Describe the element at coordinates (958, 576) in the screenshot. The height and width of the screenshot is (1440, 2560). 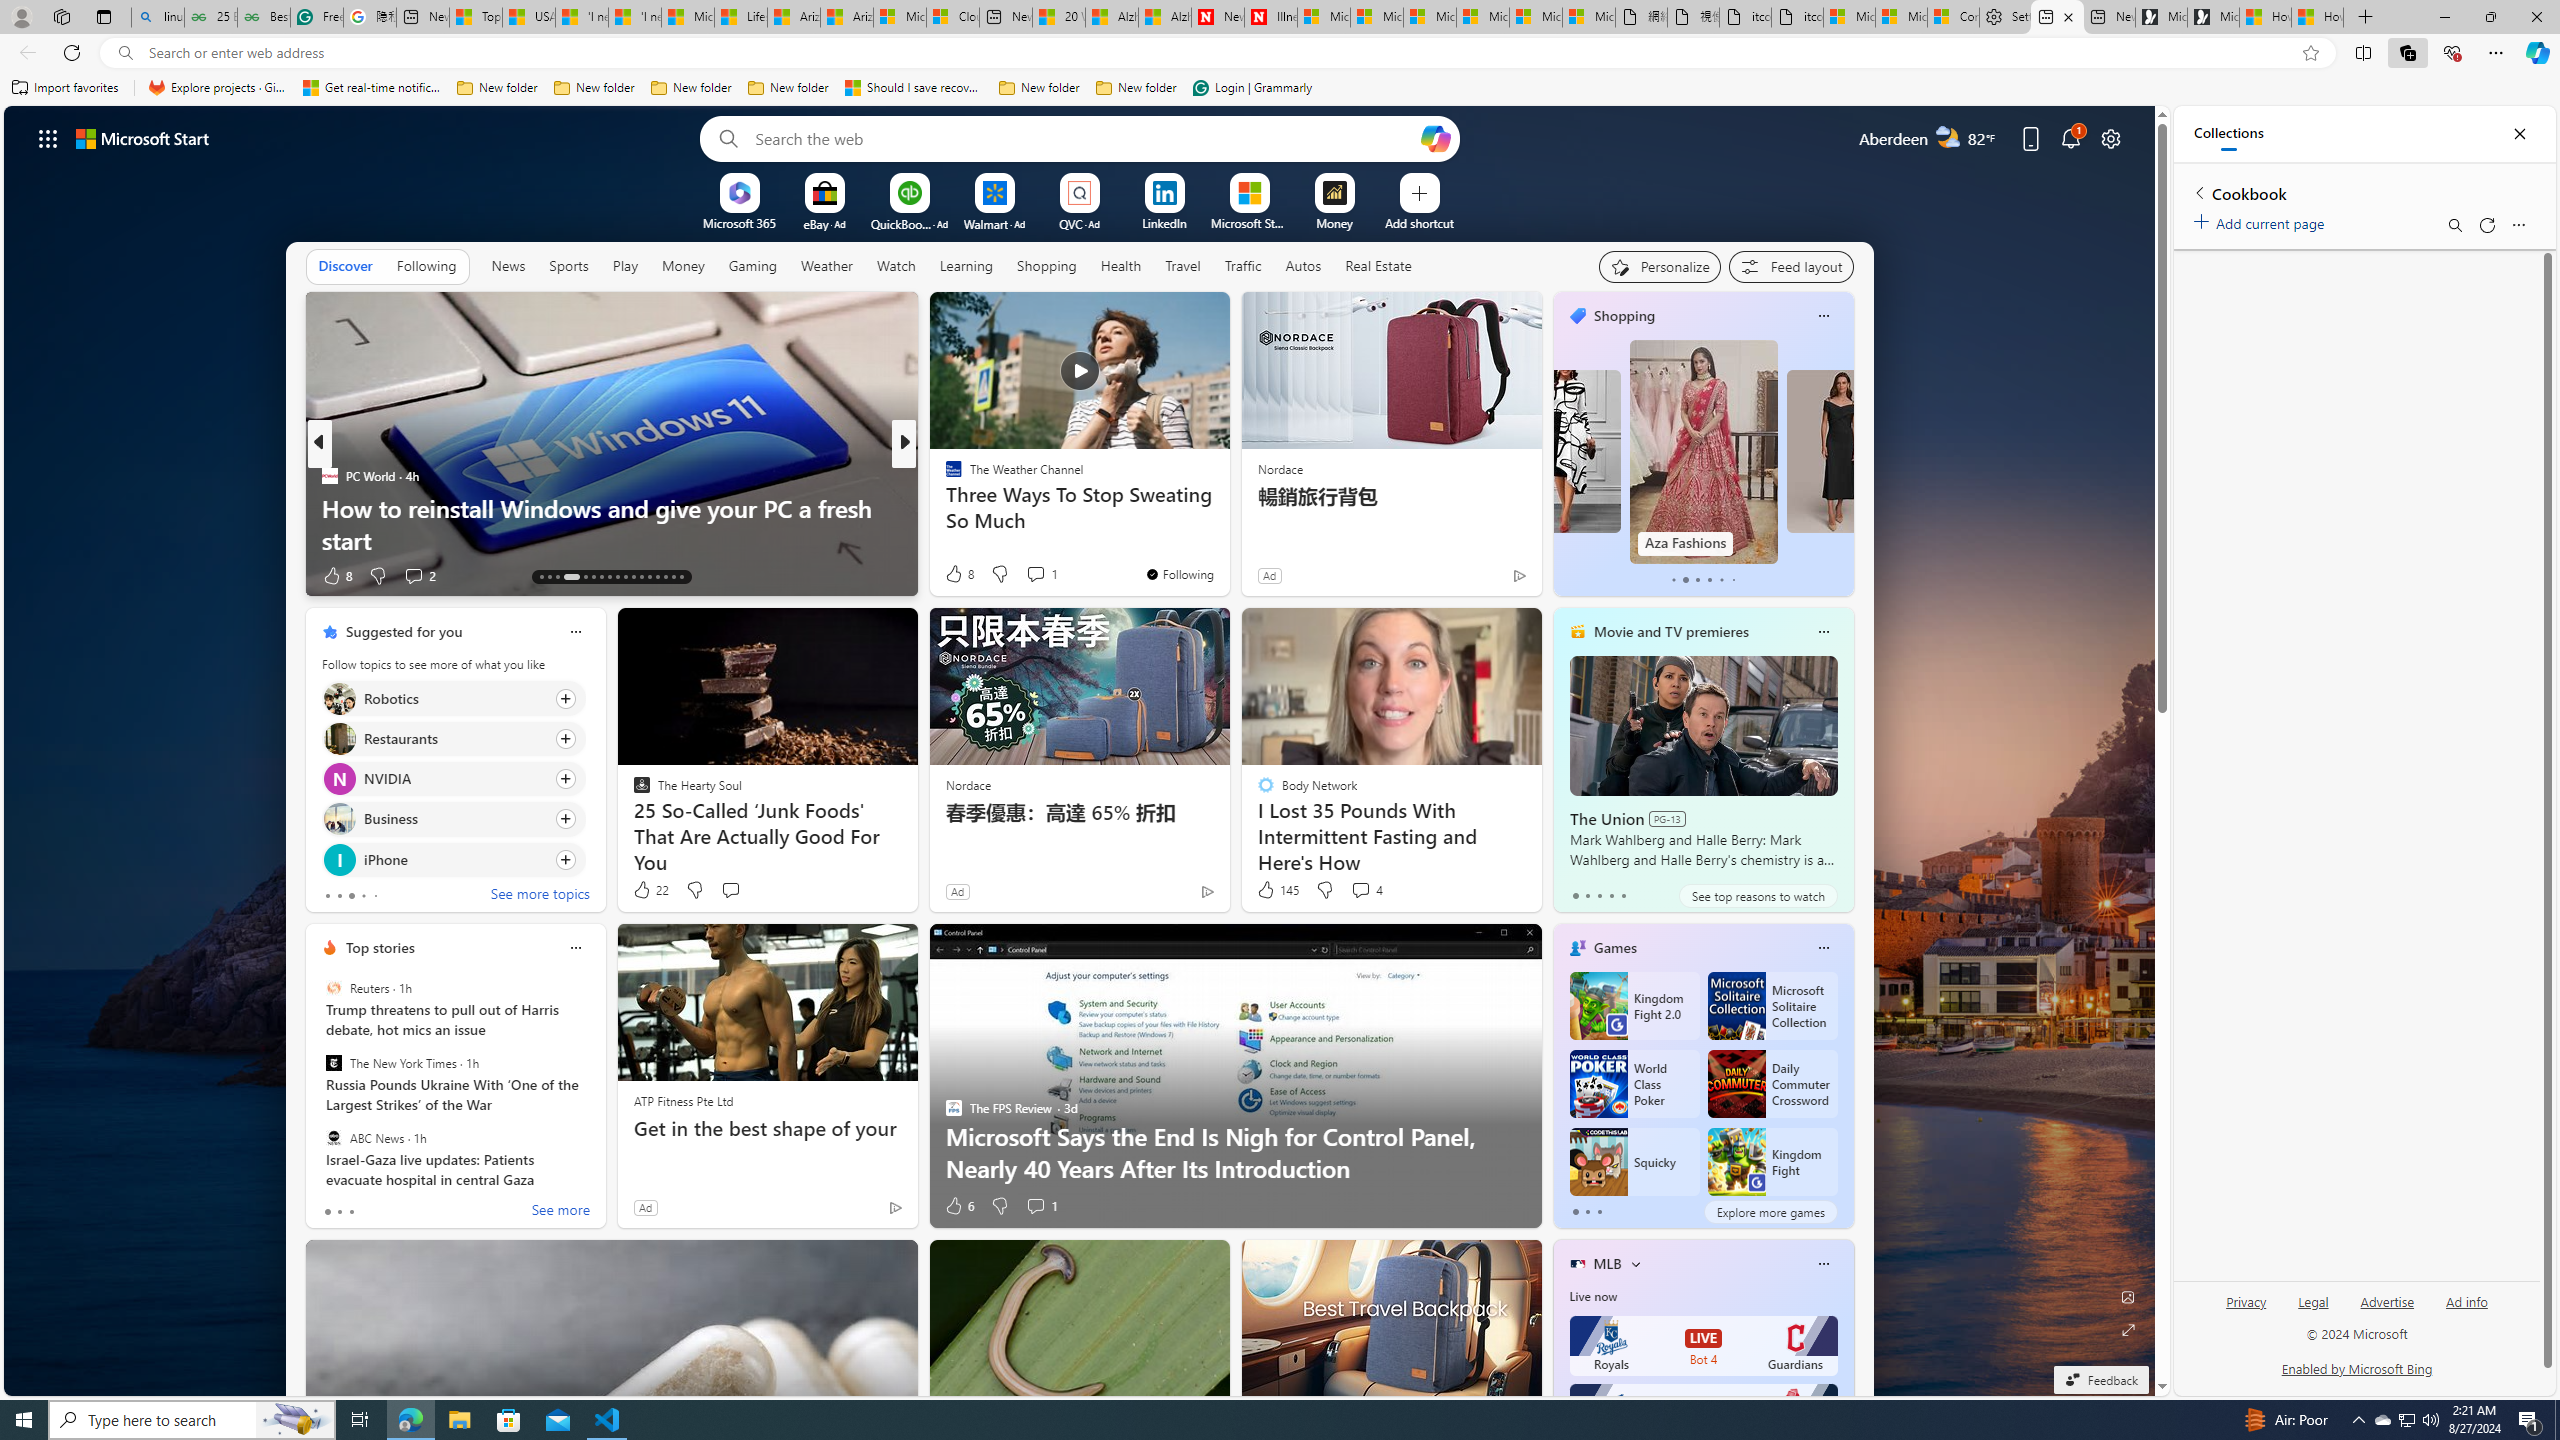
I see `147 Like` at that location.